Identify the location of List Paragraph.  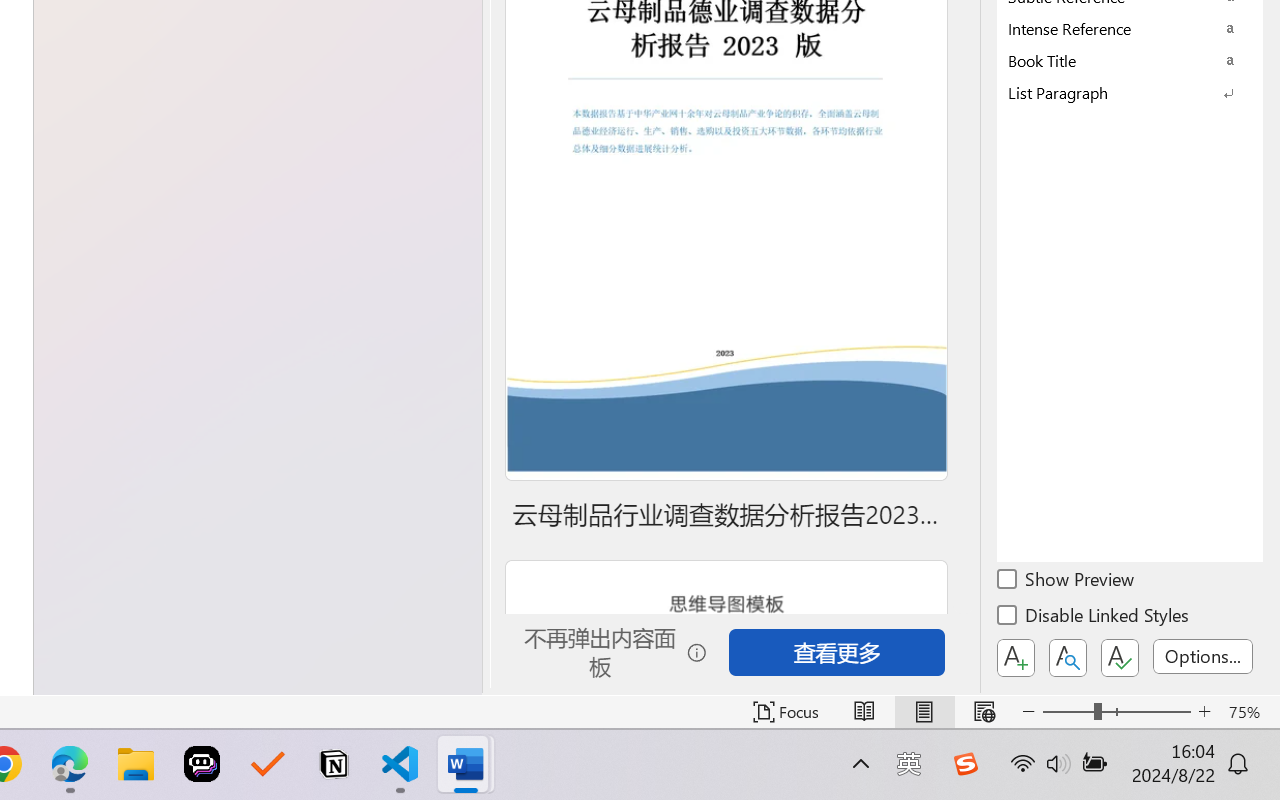
(1130, 92).